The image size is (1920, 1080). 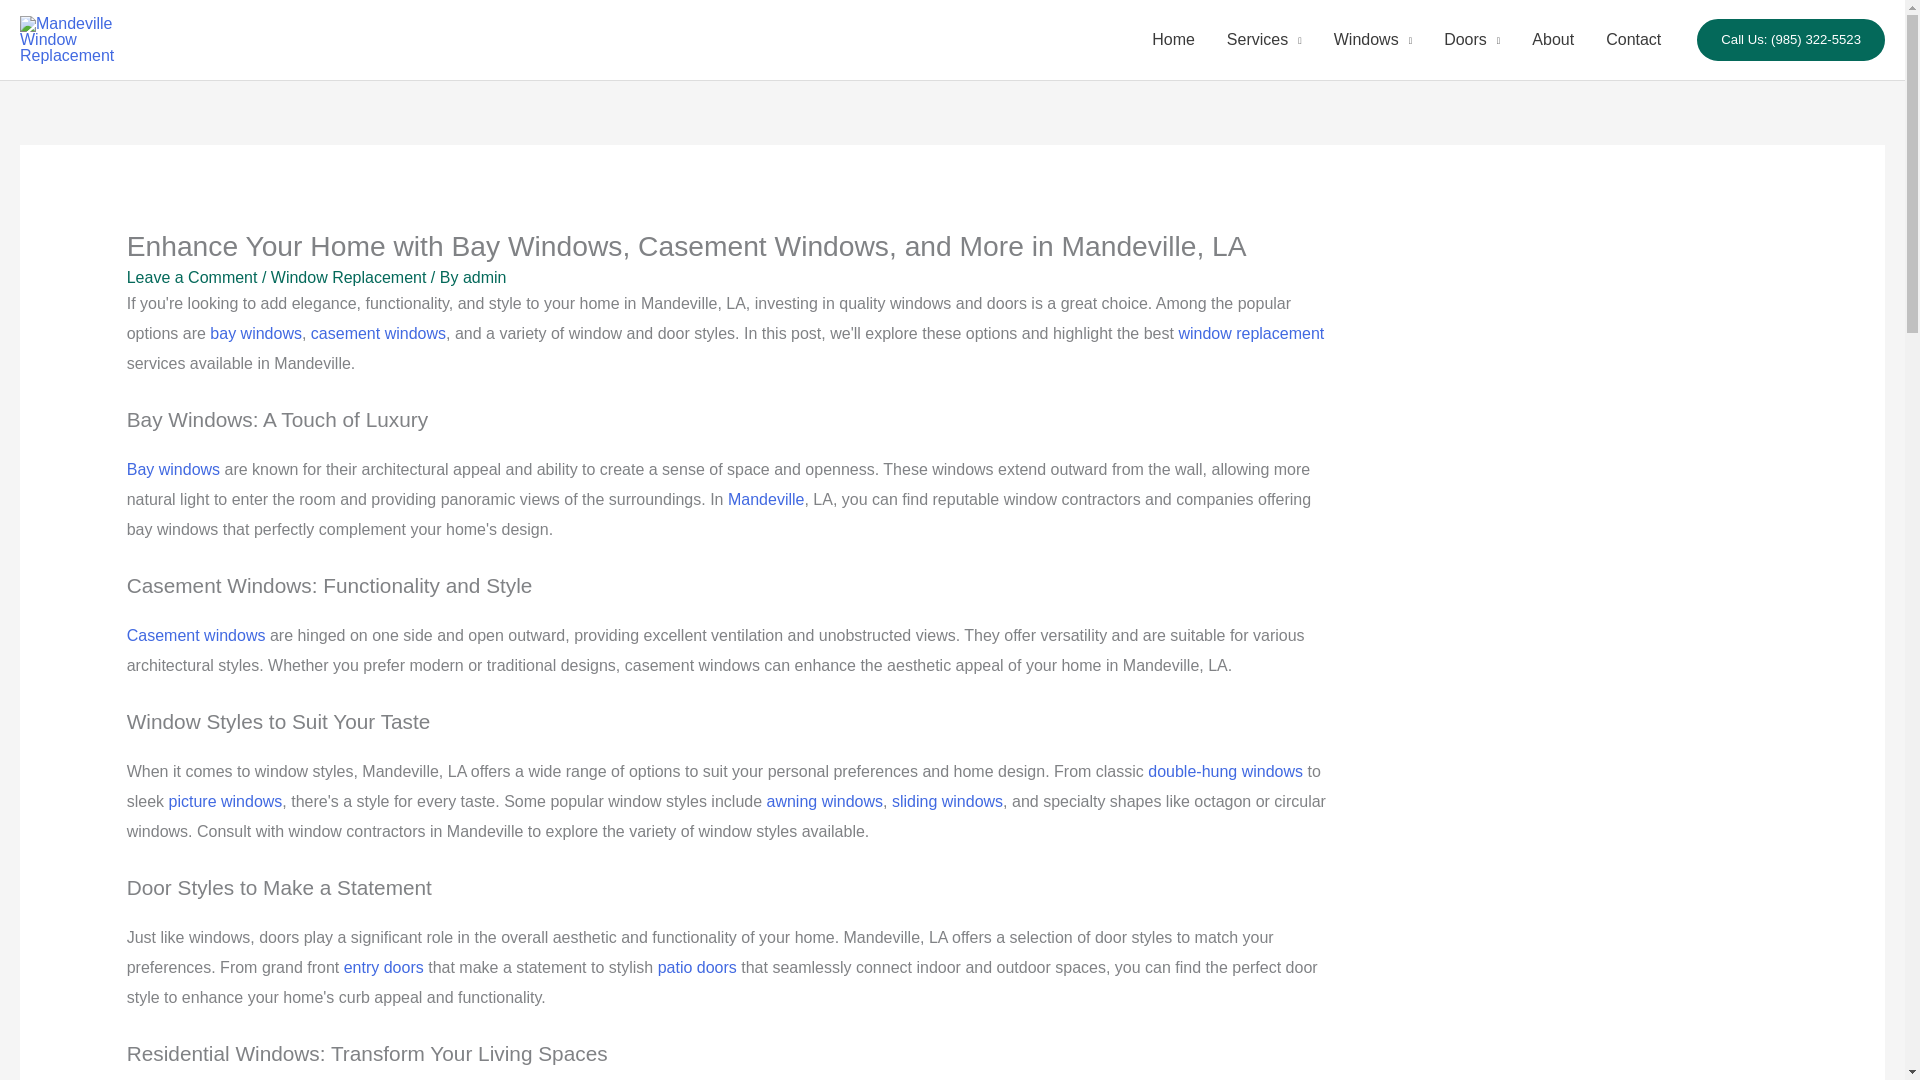 I want to click on Casement windows, so click(x=196, y=635).